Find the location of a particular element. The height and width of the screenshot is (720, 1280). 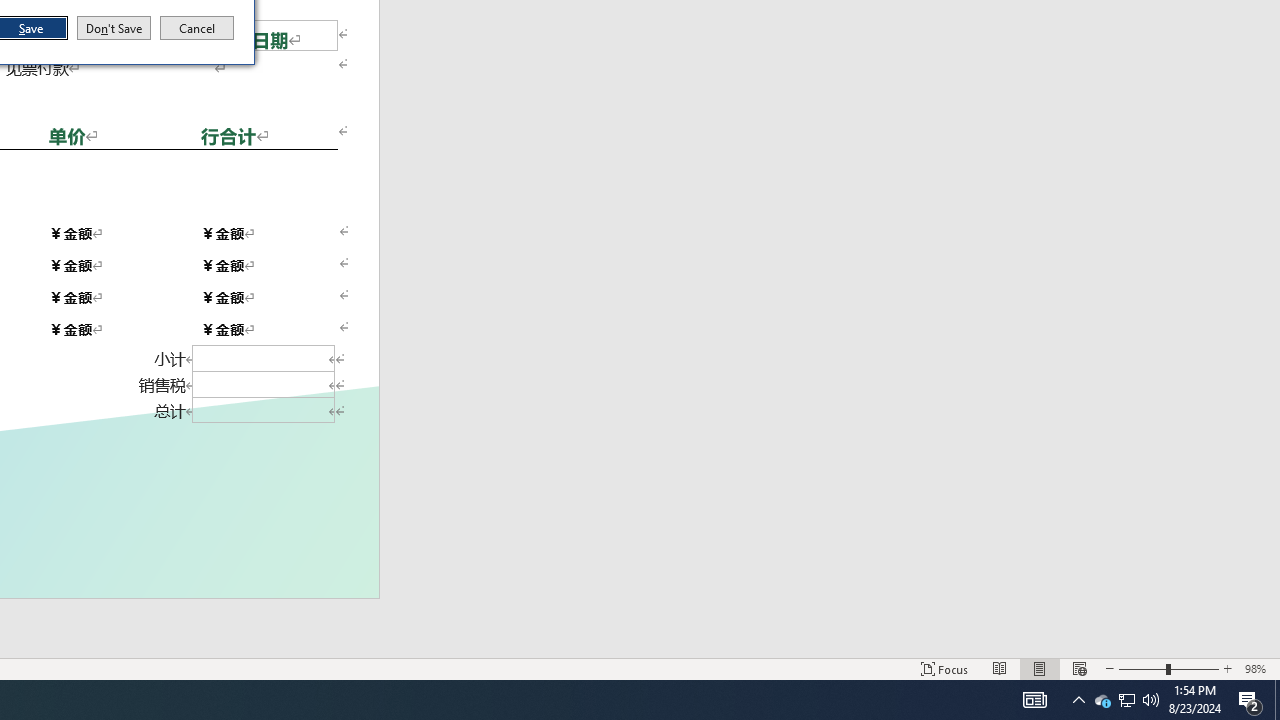

Don't Save is located at coordinates (114, 28).